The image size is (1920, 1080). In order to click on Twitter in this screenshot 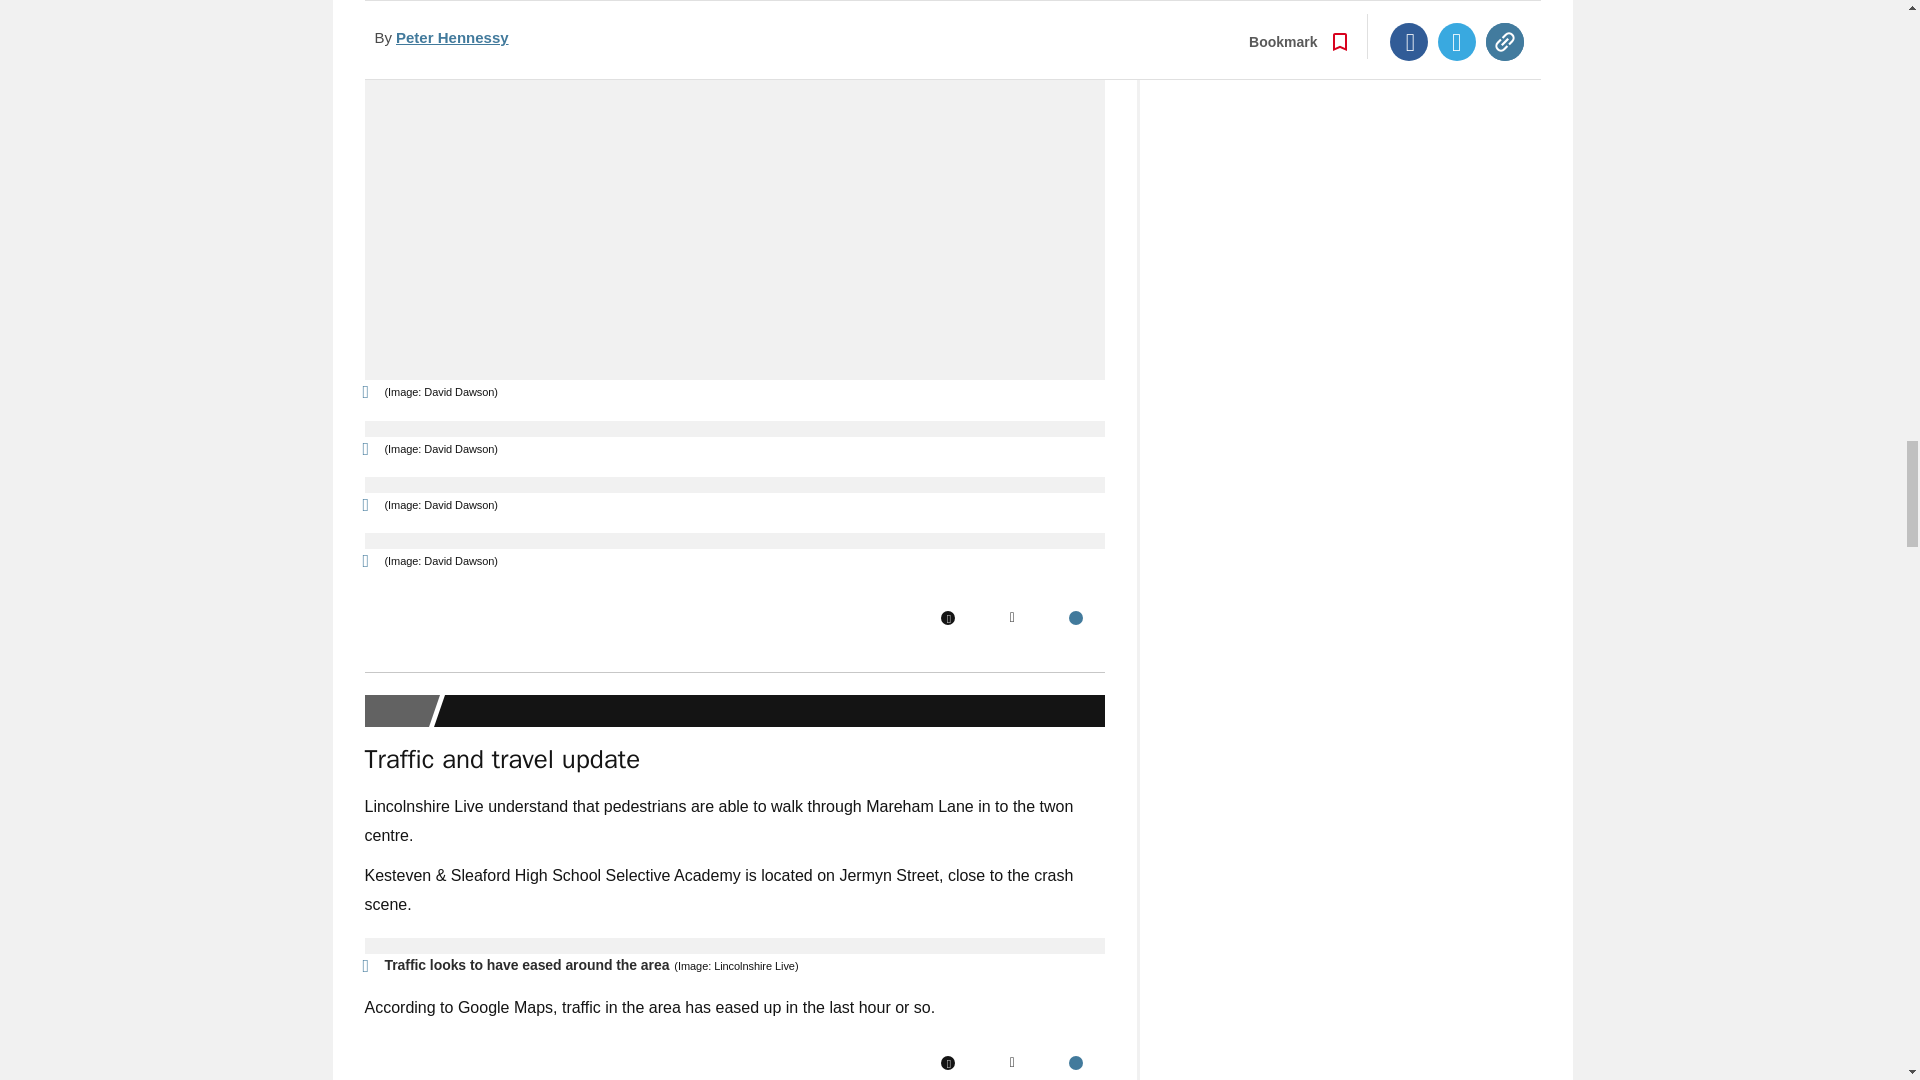, I will do `click(1012, 618)`.